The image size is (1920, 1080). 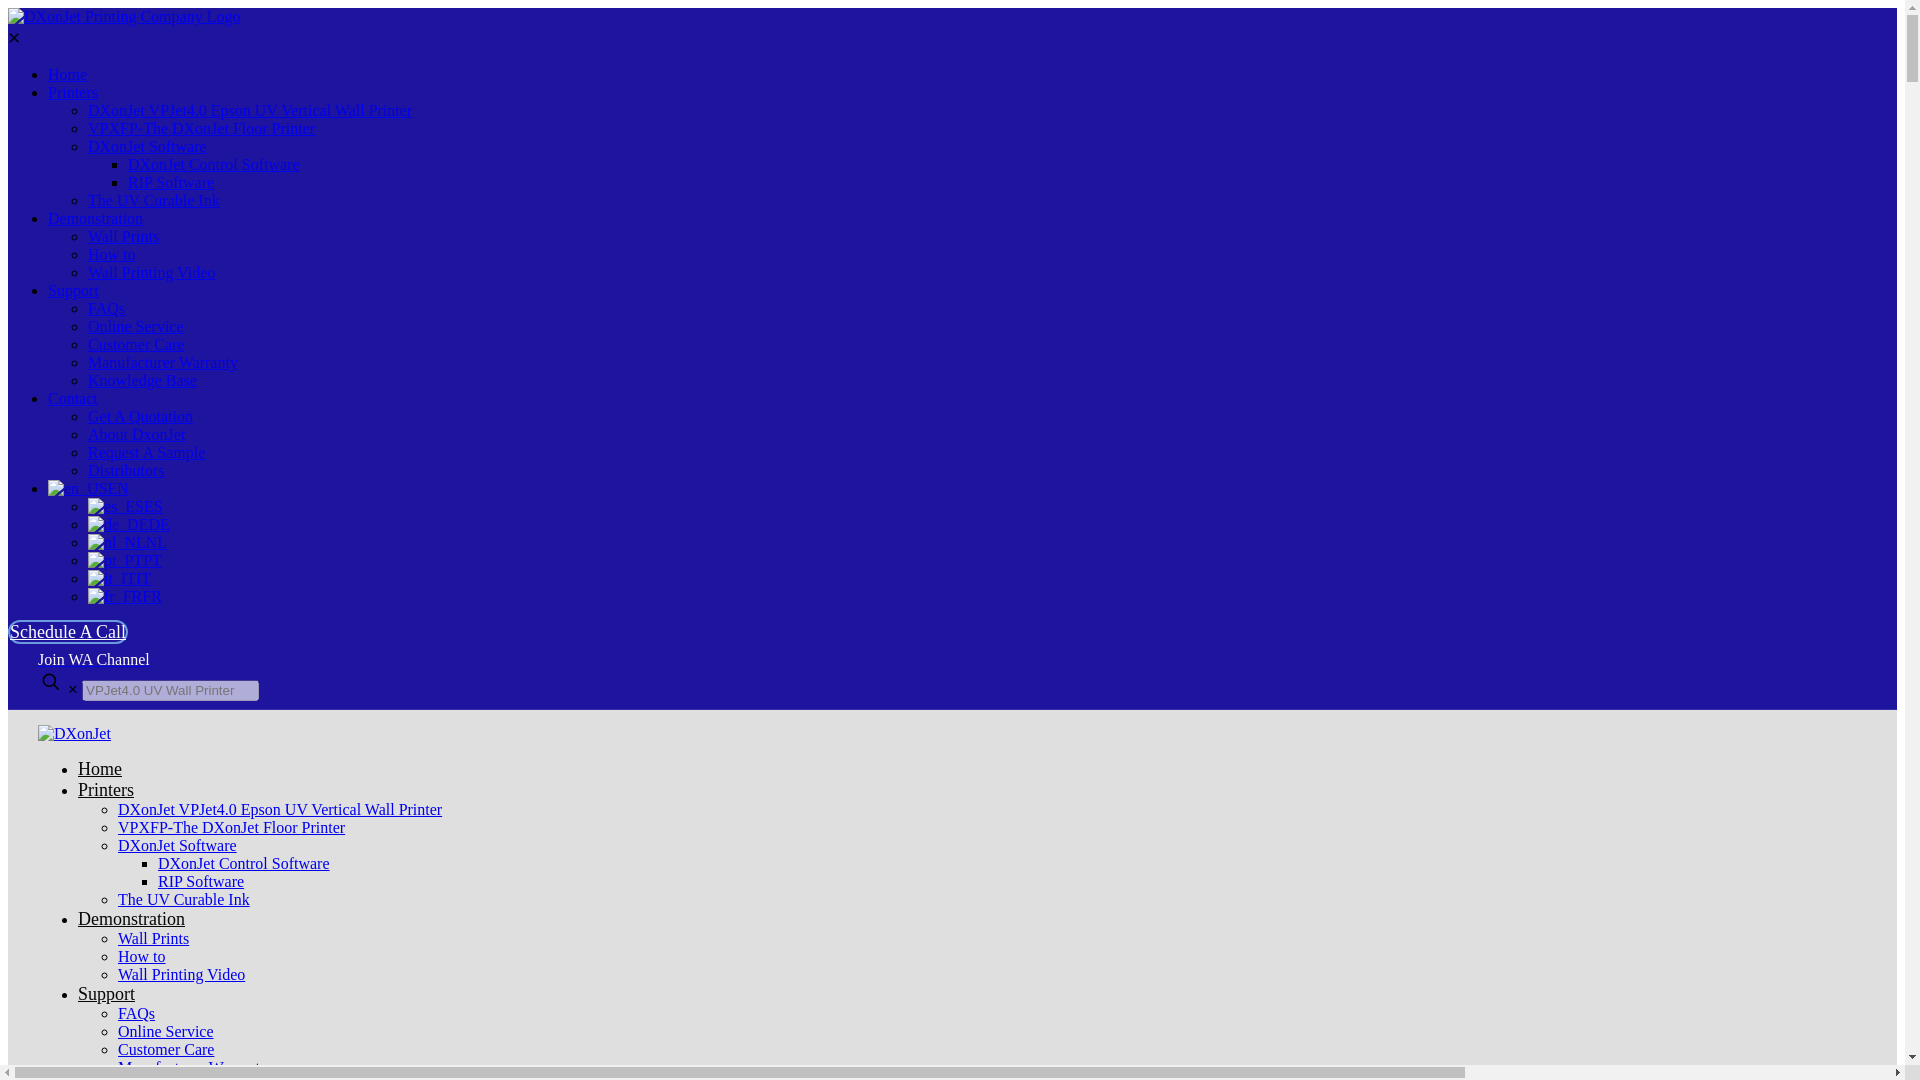 What do you see at coordinates (72, 398) in the screenshot?
I see `Contact` at bounding box center [72, 398].